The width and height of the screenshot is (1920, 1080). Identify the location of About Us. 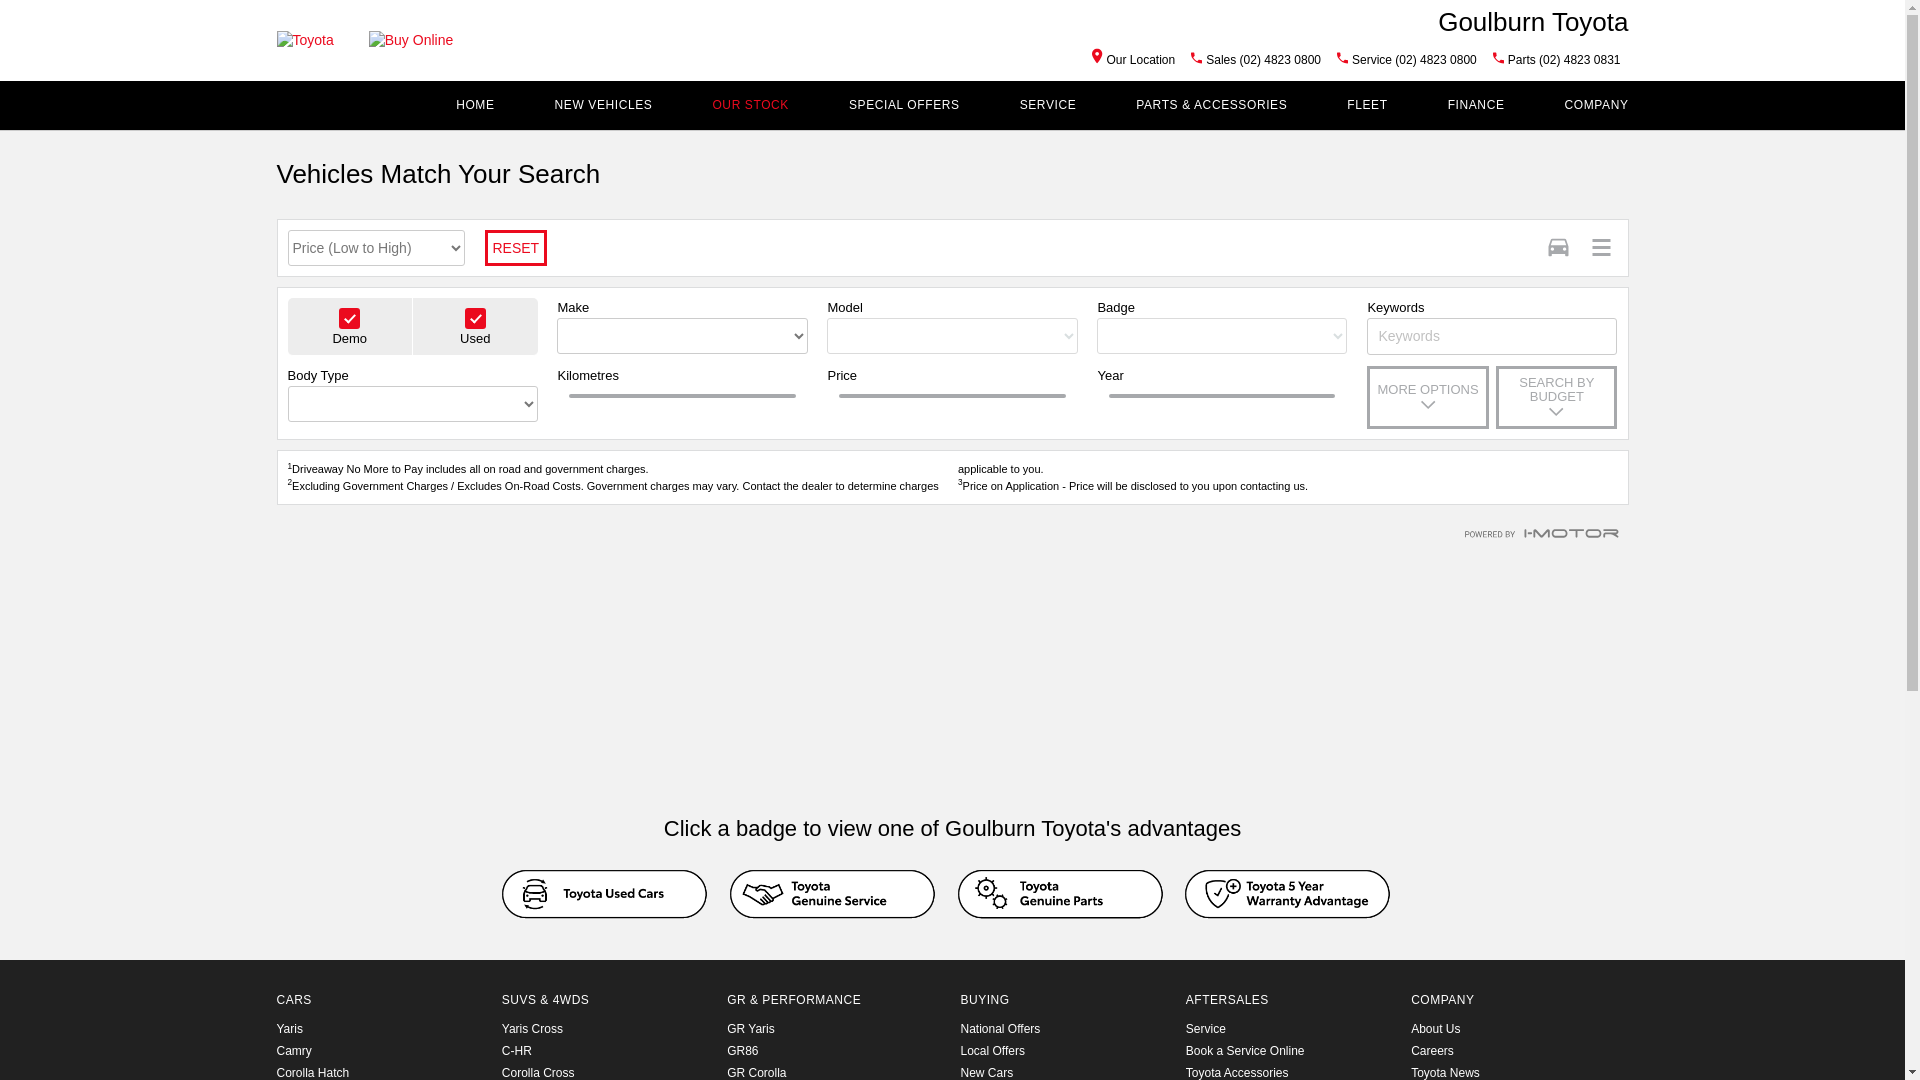
(1516, 1028).